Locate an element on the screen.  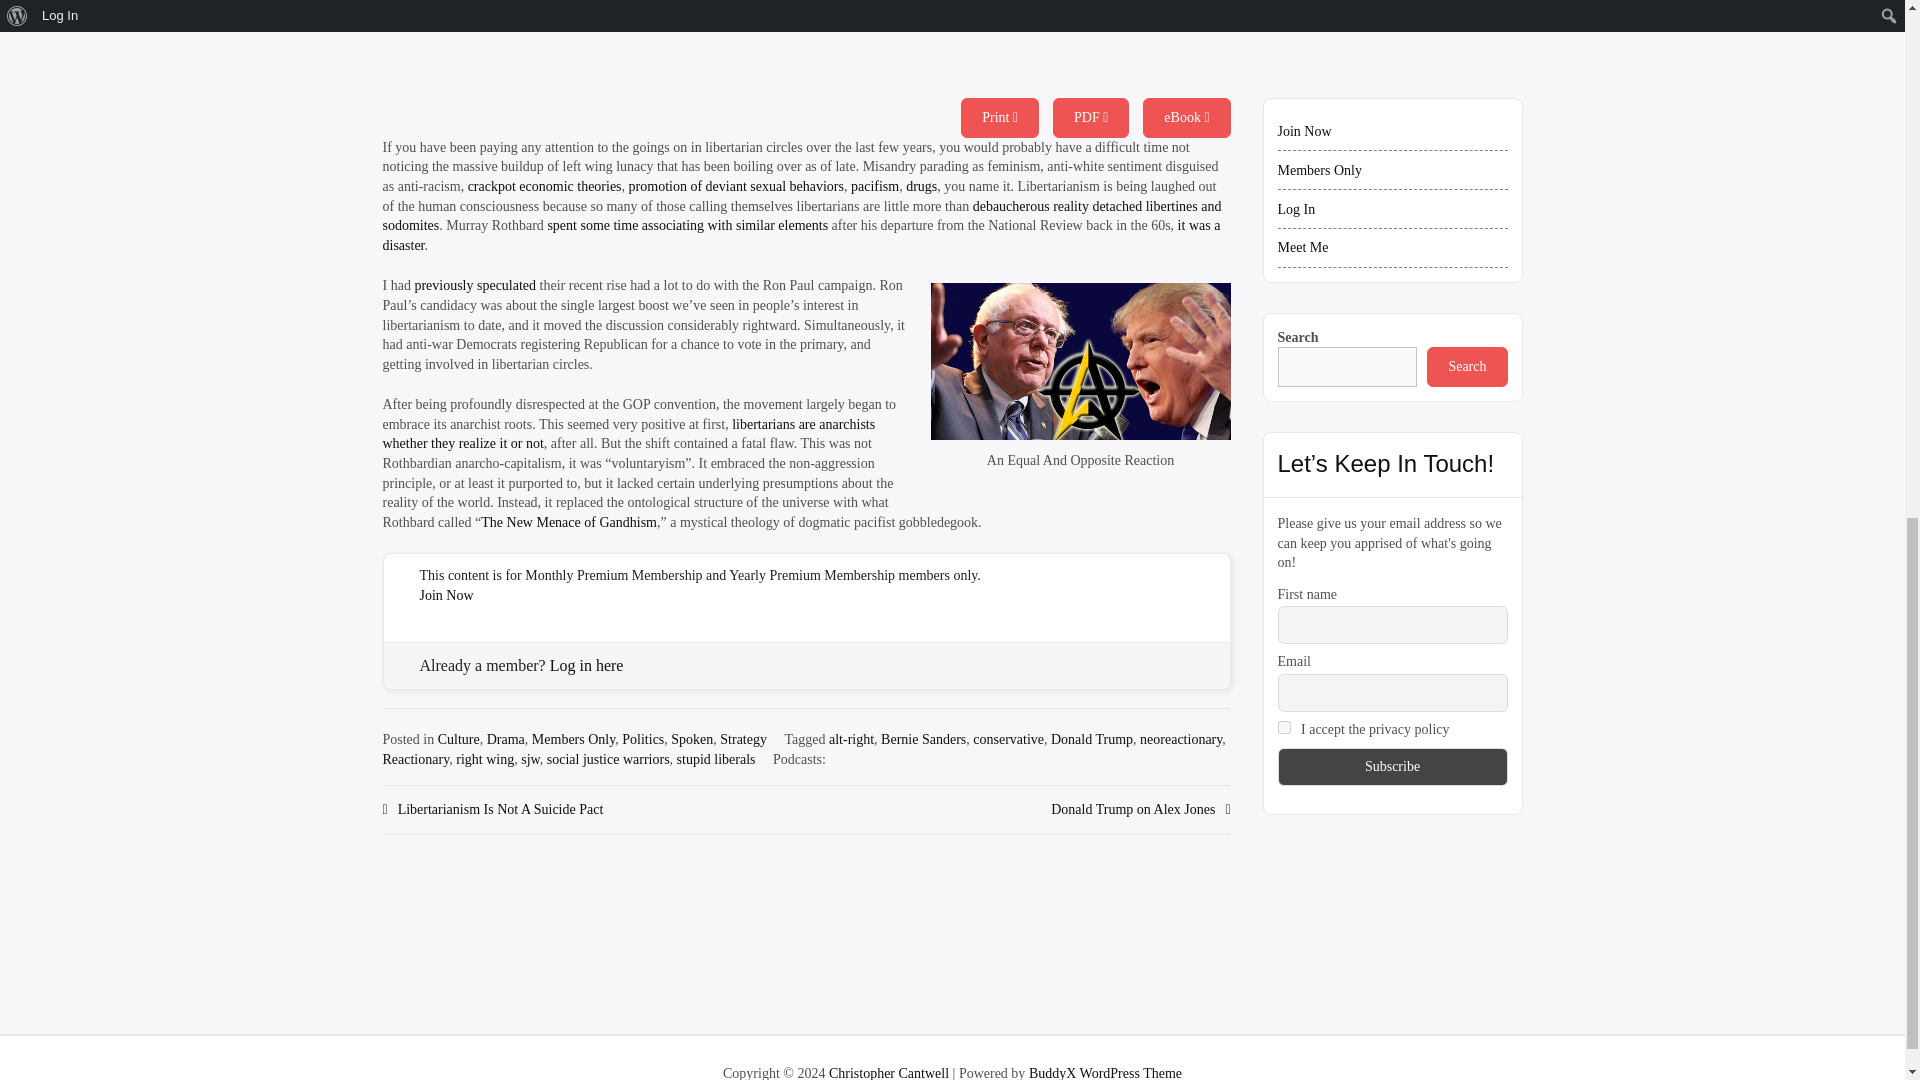
it was a disaster is located at coordinates (800, 235).